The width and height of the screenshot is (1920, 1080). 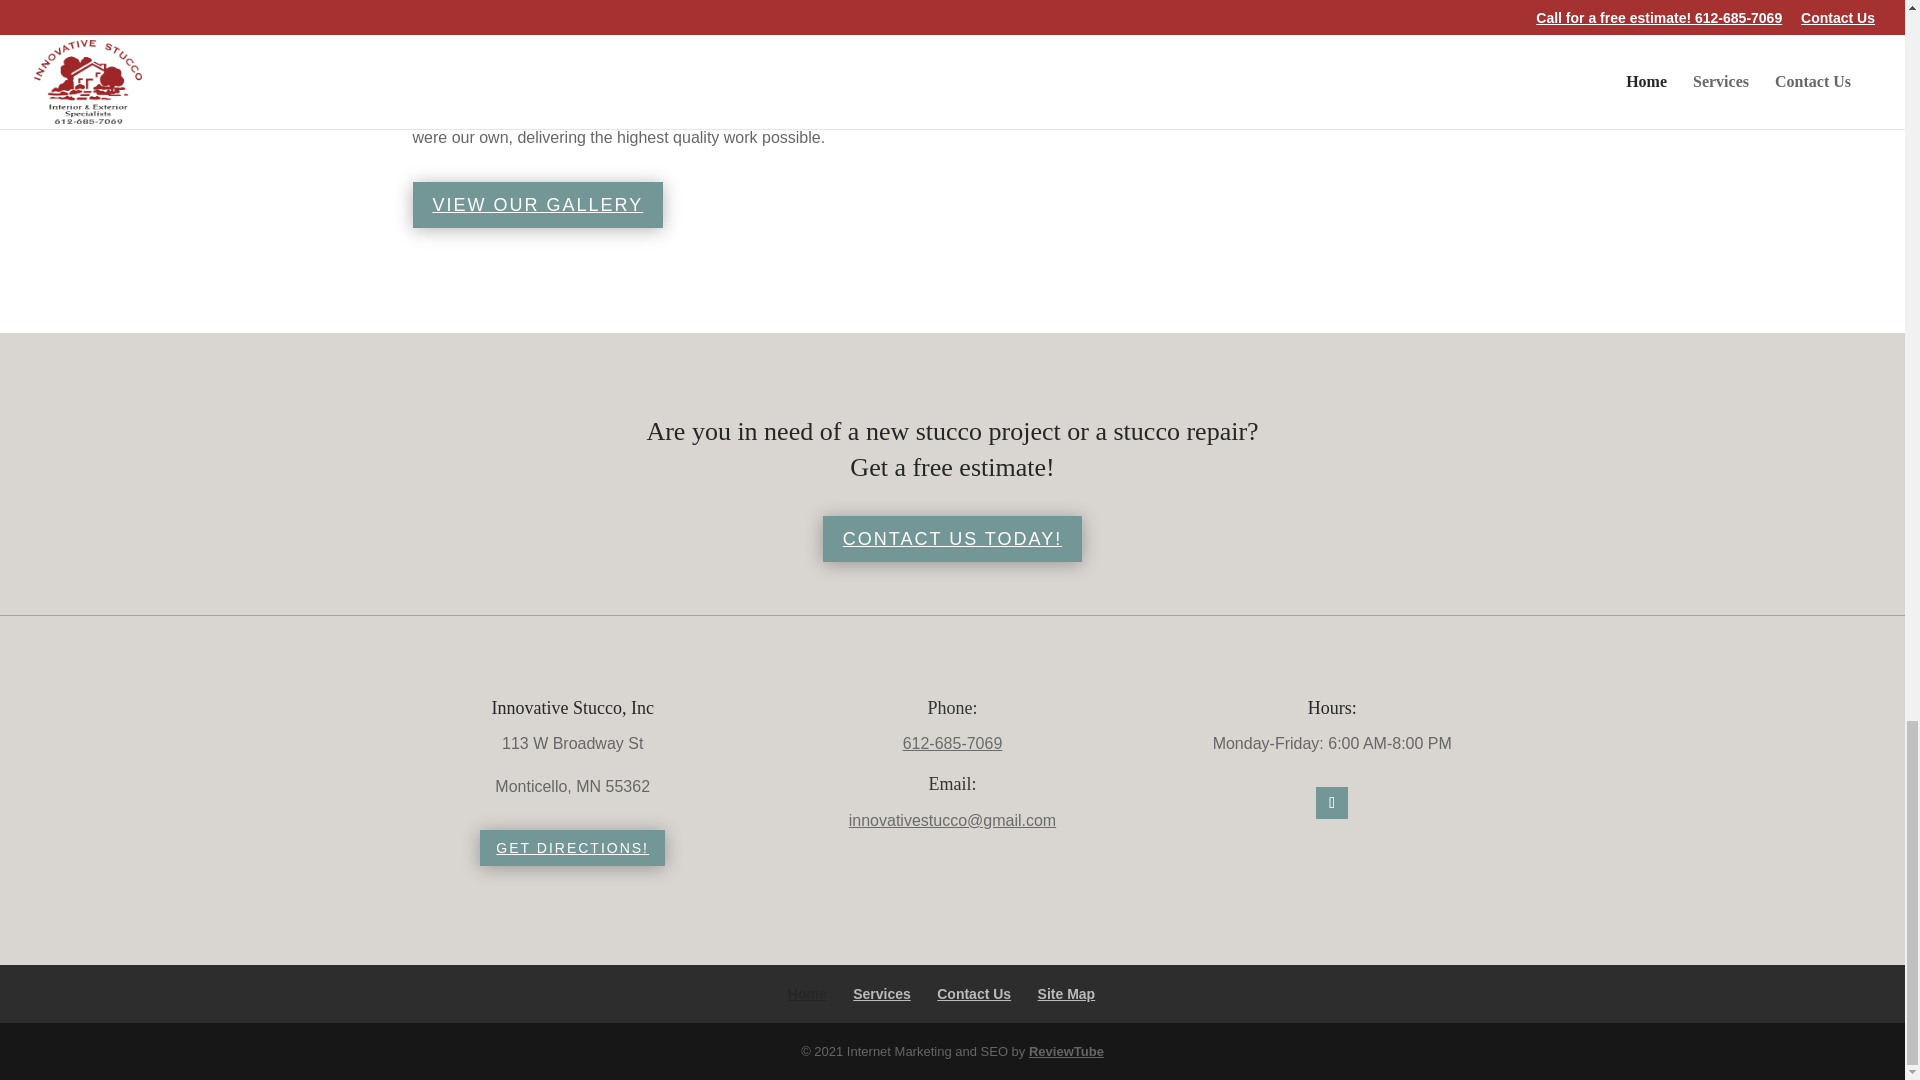 I want to click on ReviewTube, so click(x=1066, y=1052).